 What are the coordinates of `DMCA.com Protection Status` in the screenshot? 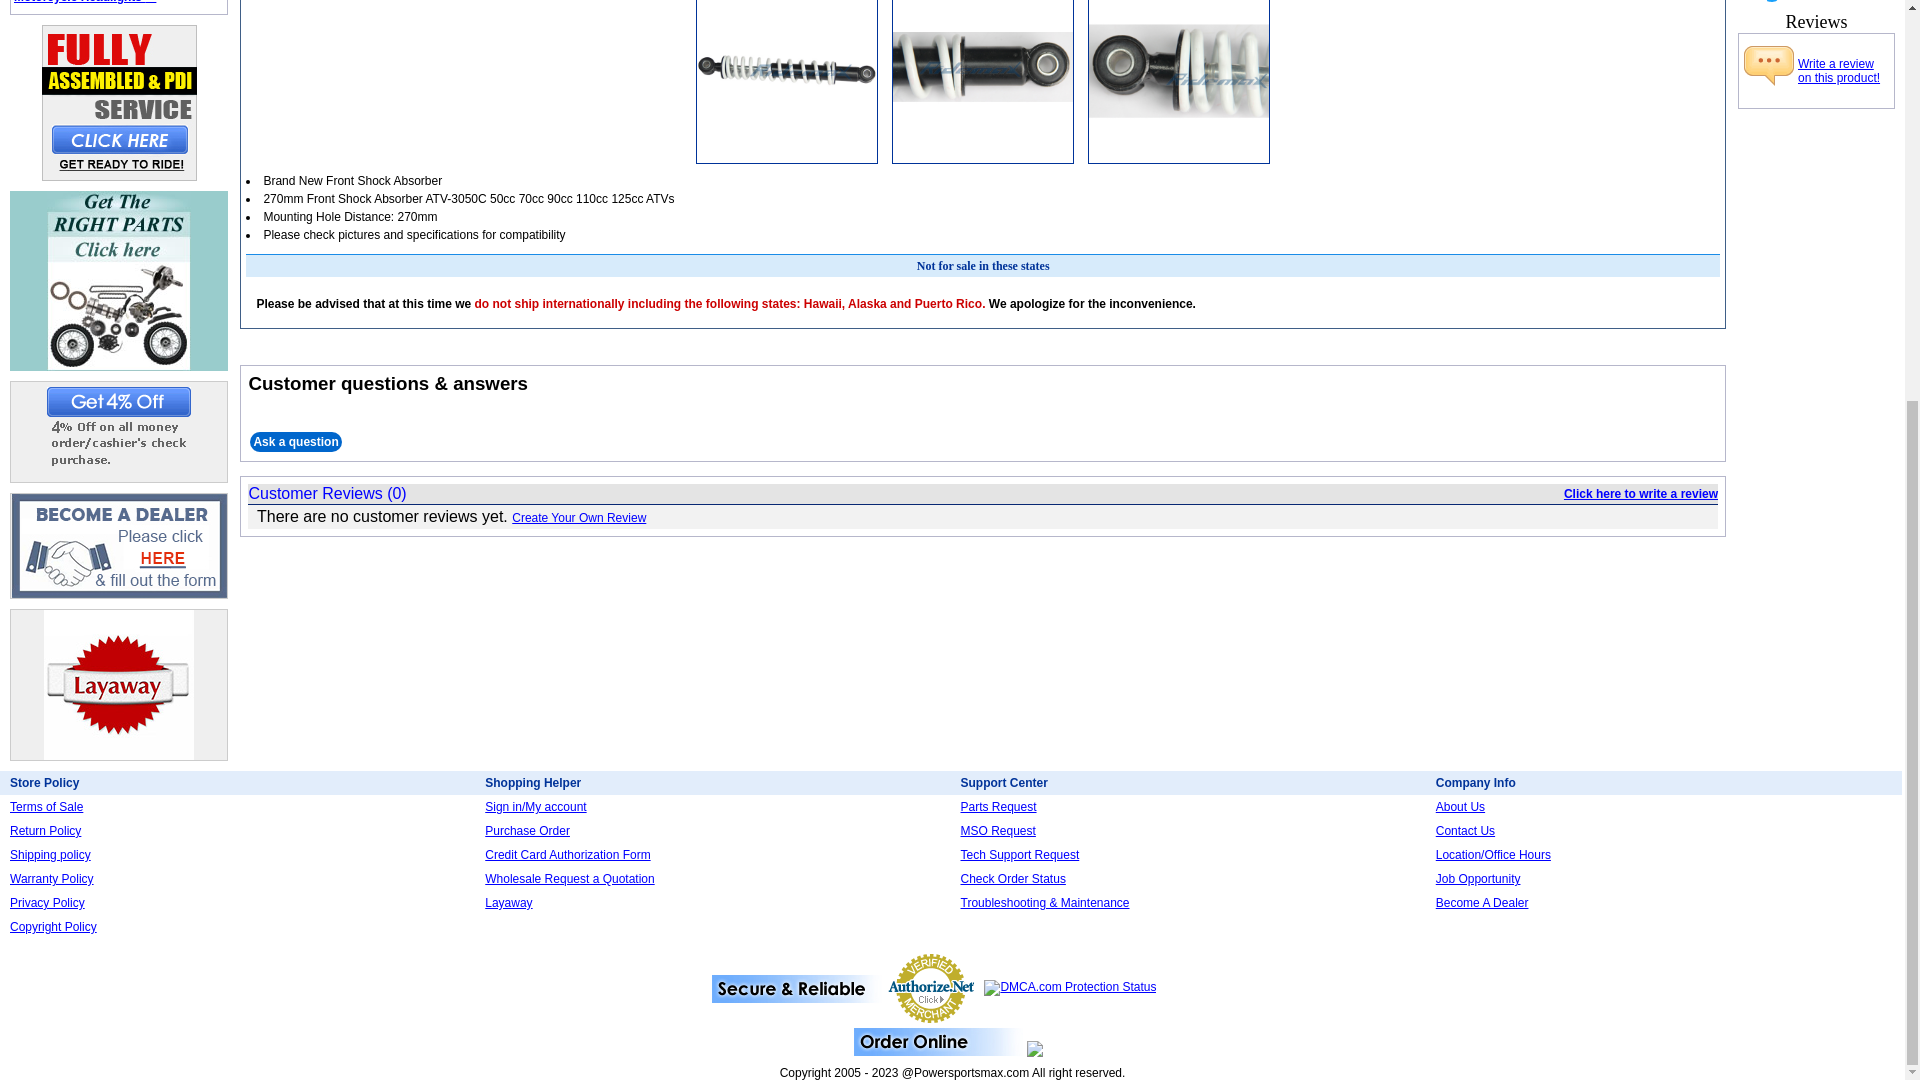 It's located at (1069, 986).